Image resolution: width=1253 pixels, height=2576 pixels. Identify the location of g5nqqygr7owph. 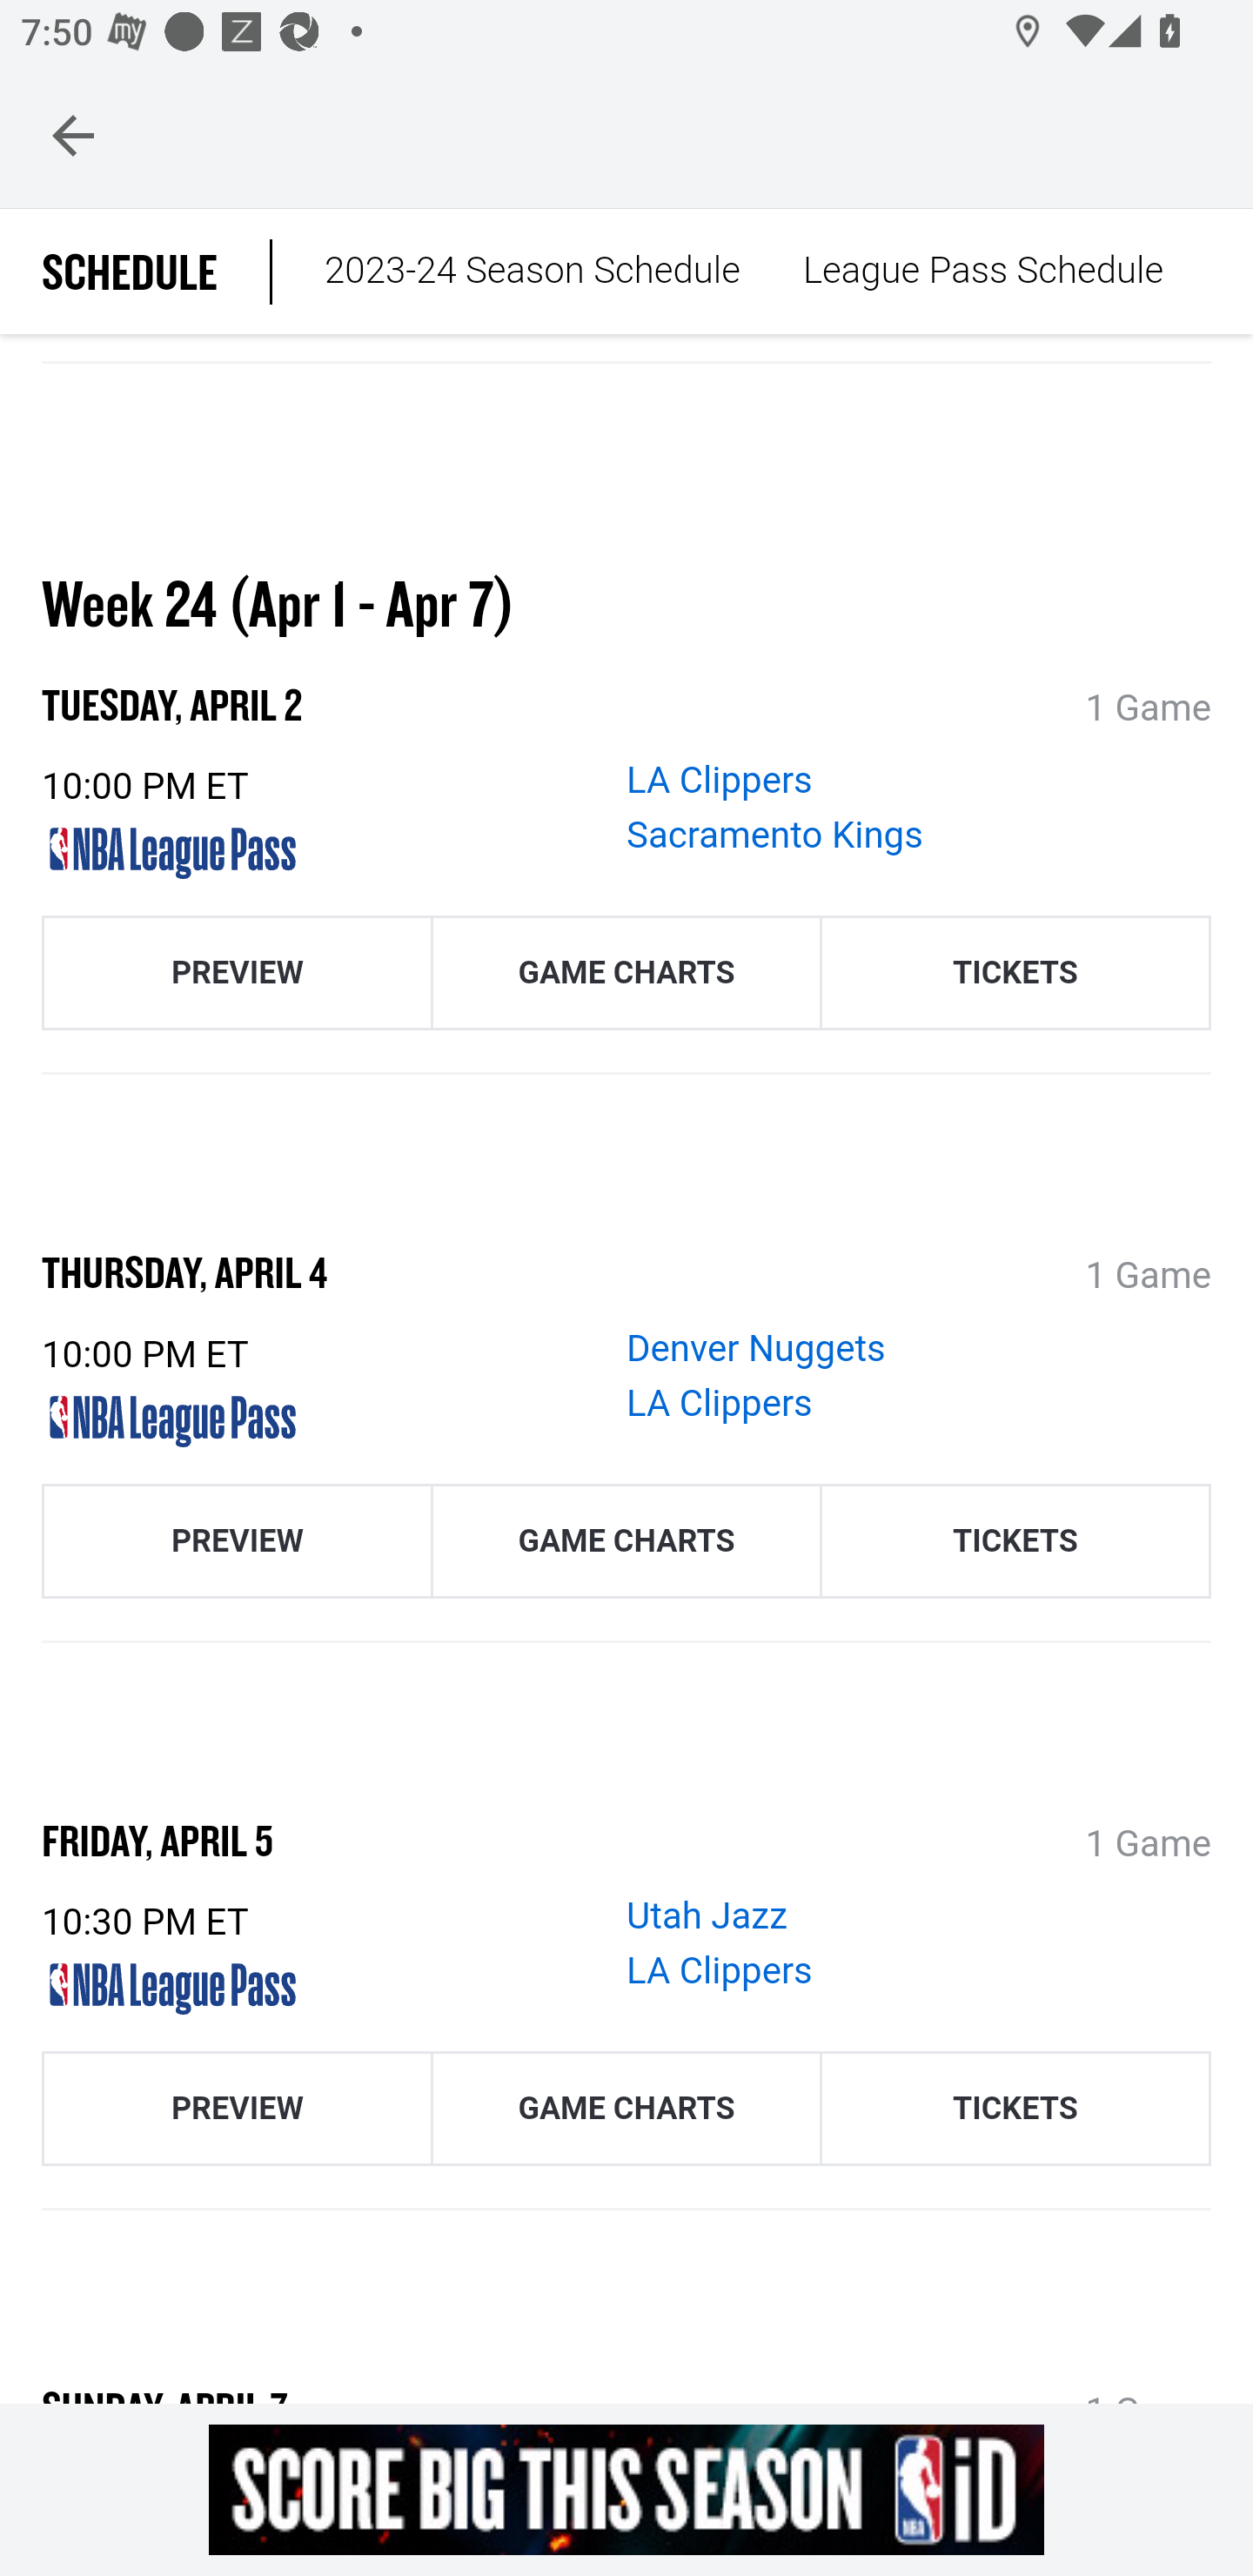
(626, 2489).